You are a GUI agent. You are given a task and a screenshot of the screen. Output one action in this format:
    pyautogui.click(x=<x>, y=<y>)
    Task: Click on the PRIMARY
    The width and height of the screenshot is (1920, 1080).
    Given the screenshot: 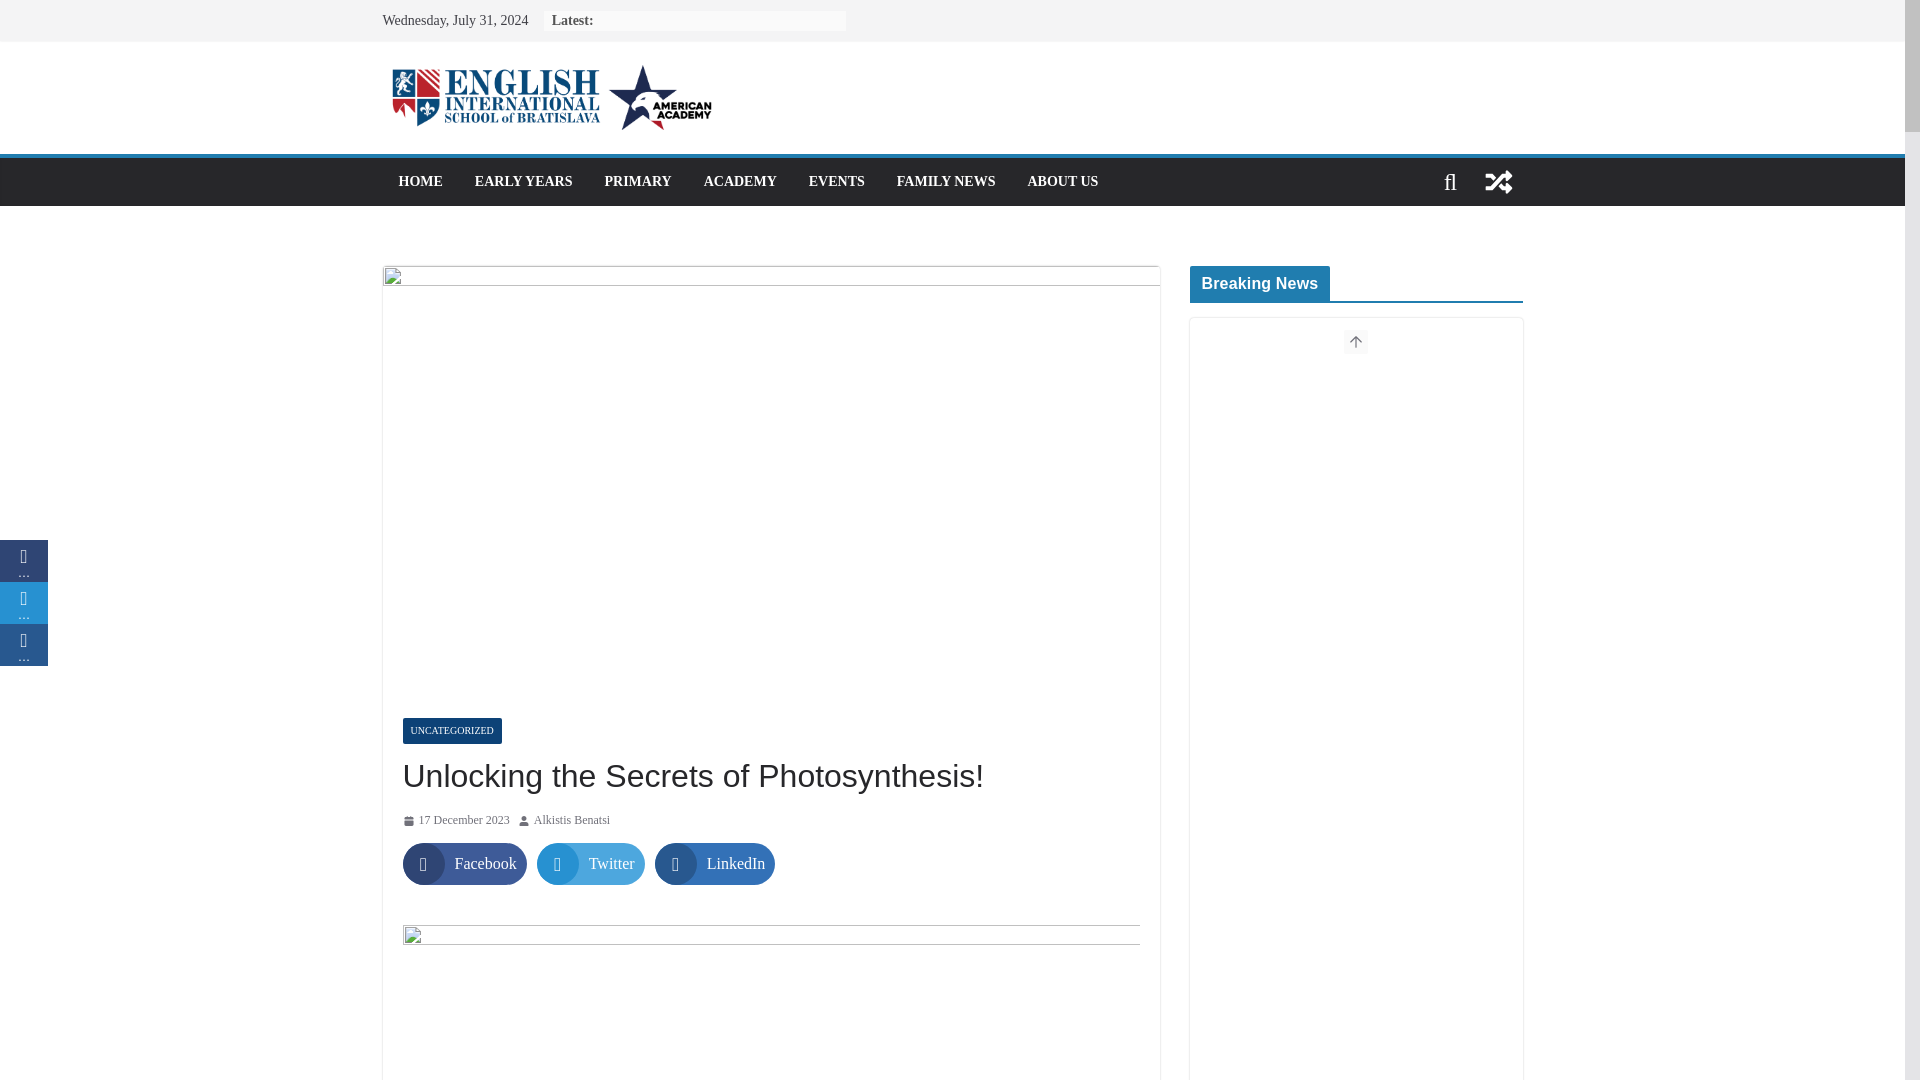 What is the action you would take?
    pyautogui.click(x=637, y=182)
    